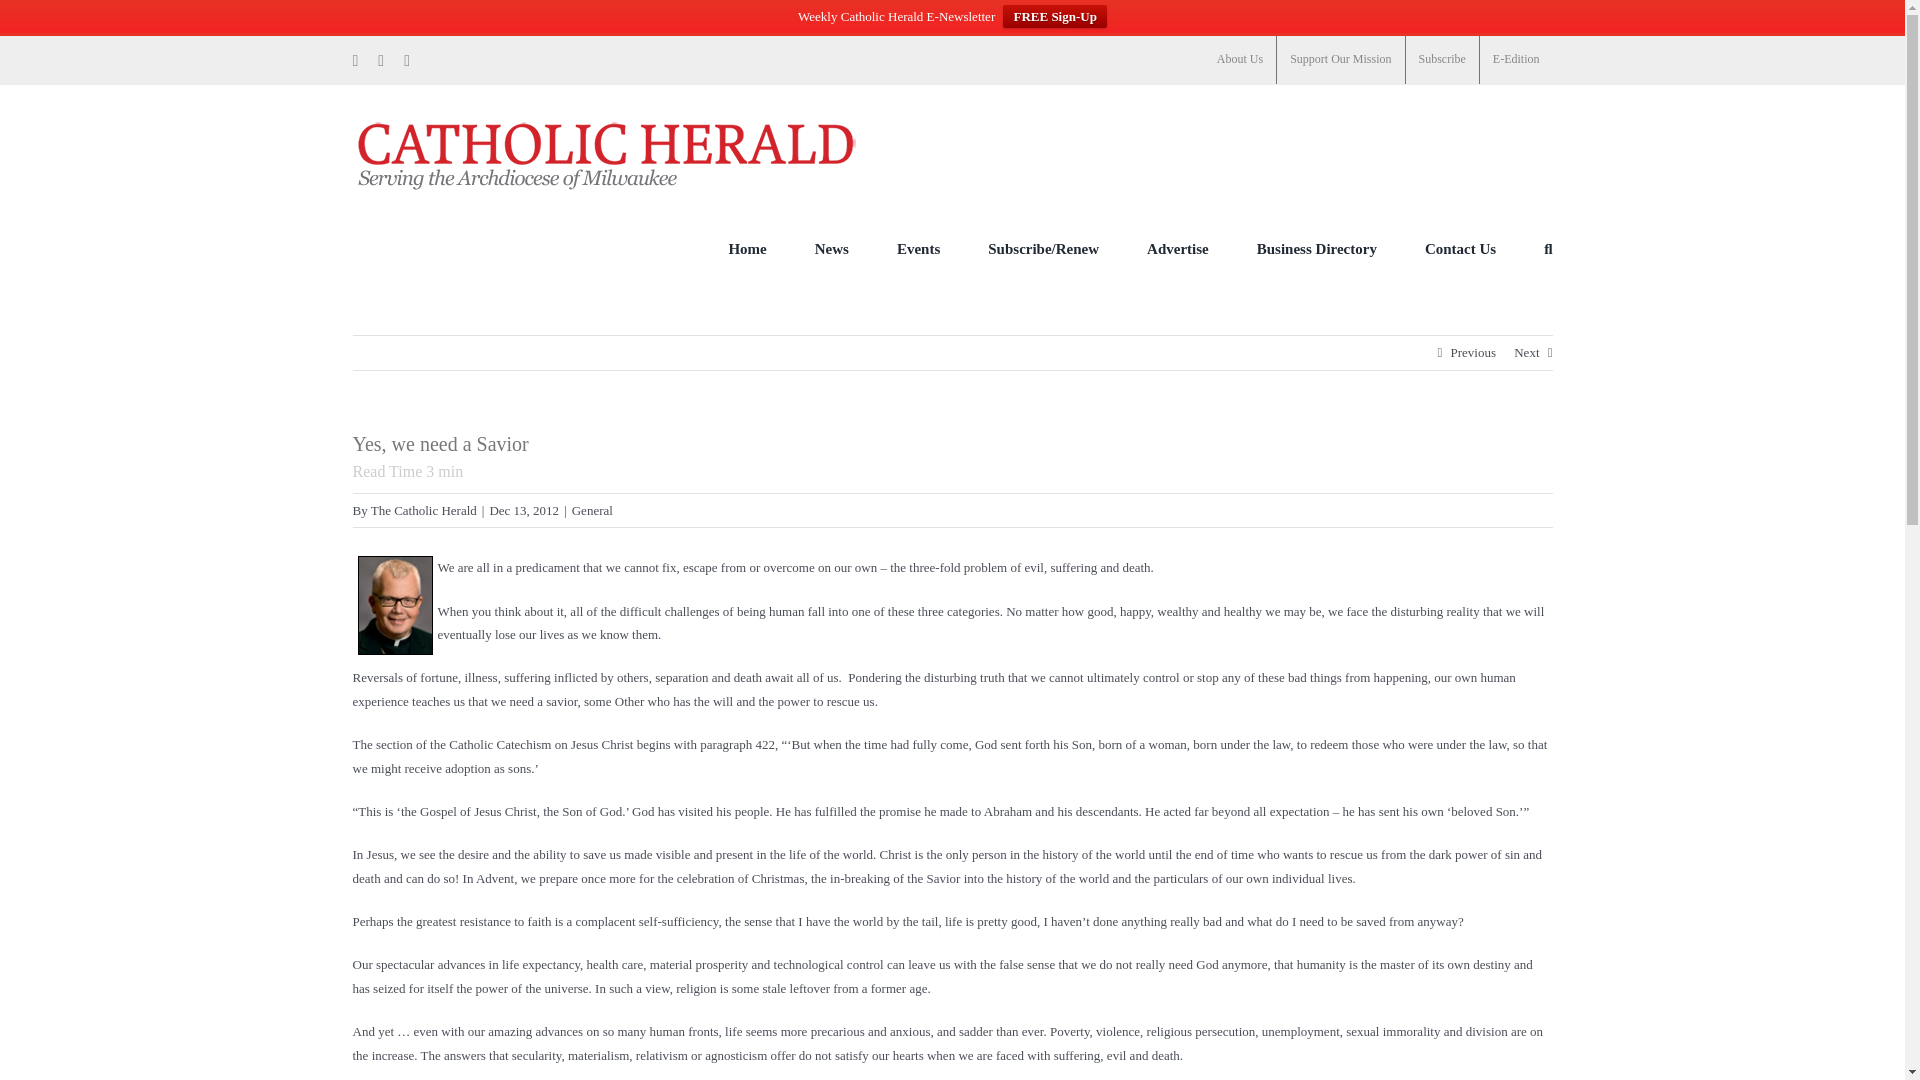 This screenshot has height=1080, width=1920. Describe the element at coordinates (1316, 248) in the screenshot. I see `Business Directory` at that location.